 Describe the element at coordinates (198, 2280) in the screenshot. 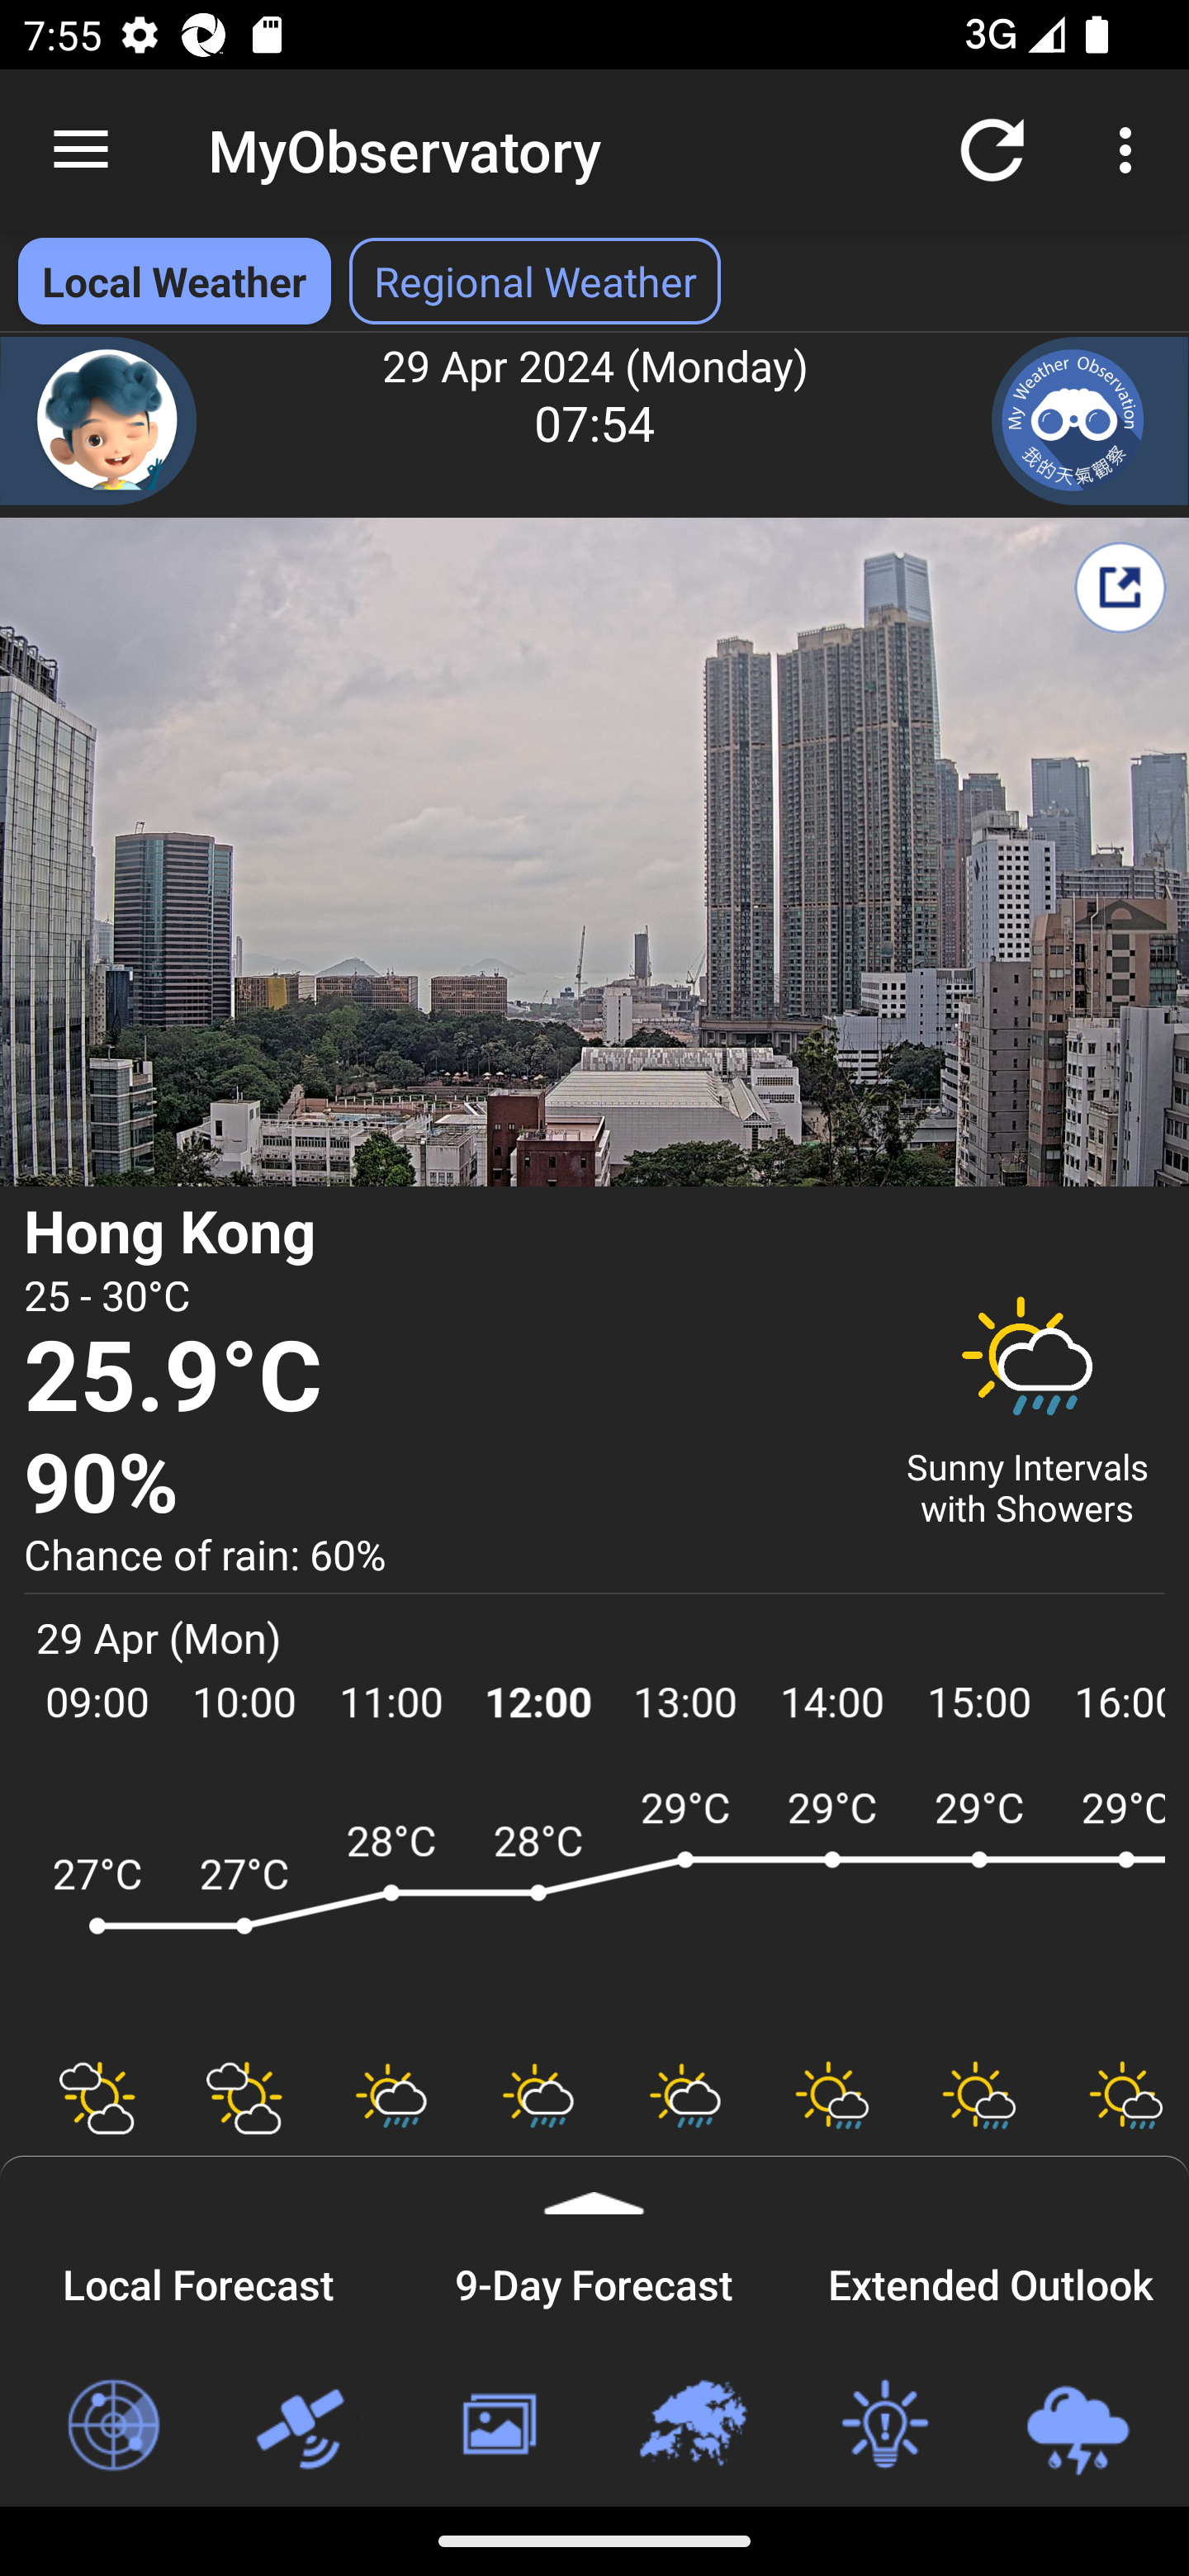

I see `Local Forecast` at that location.